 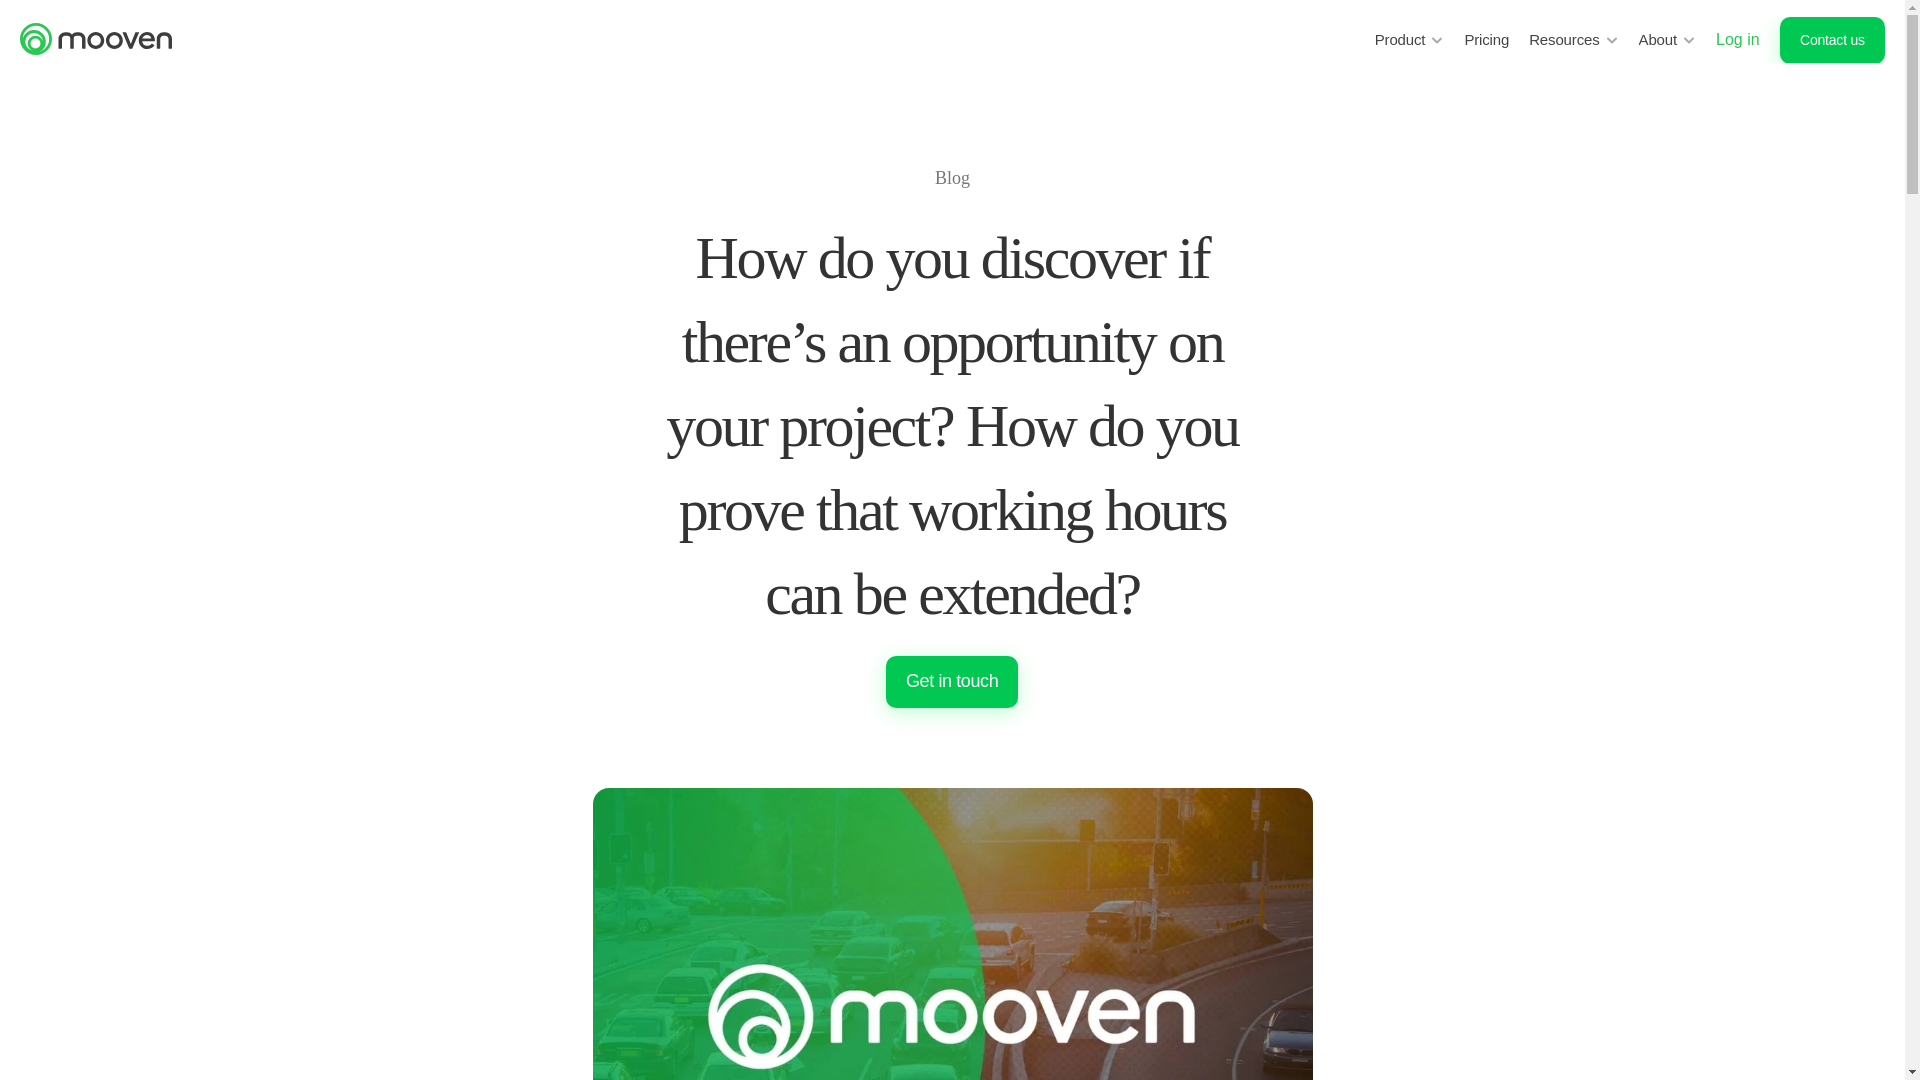 I want to click on Get in touch, so click(x=951, y=682).